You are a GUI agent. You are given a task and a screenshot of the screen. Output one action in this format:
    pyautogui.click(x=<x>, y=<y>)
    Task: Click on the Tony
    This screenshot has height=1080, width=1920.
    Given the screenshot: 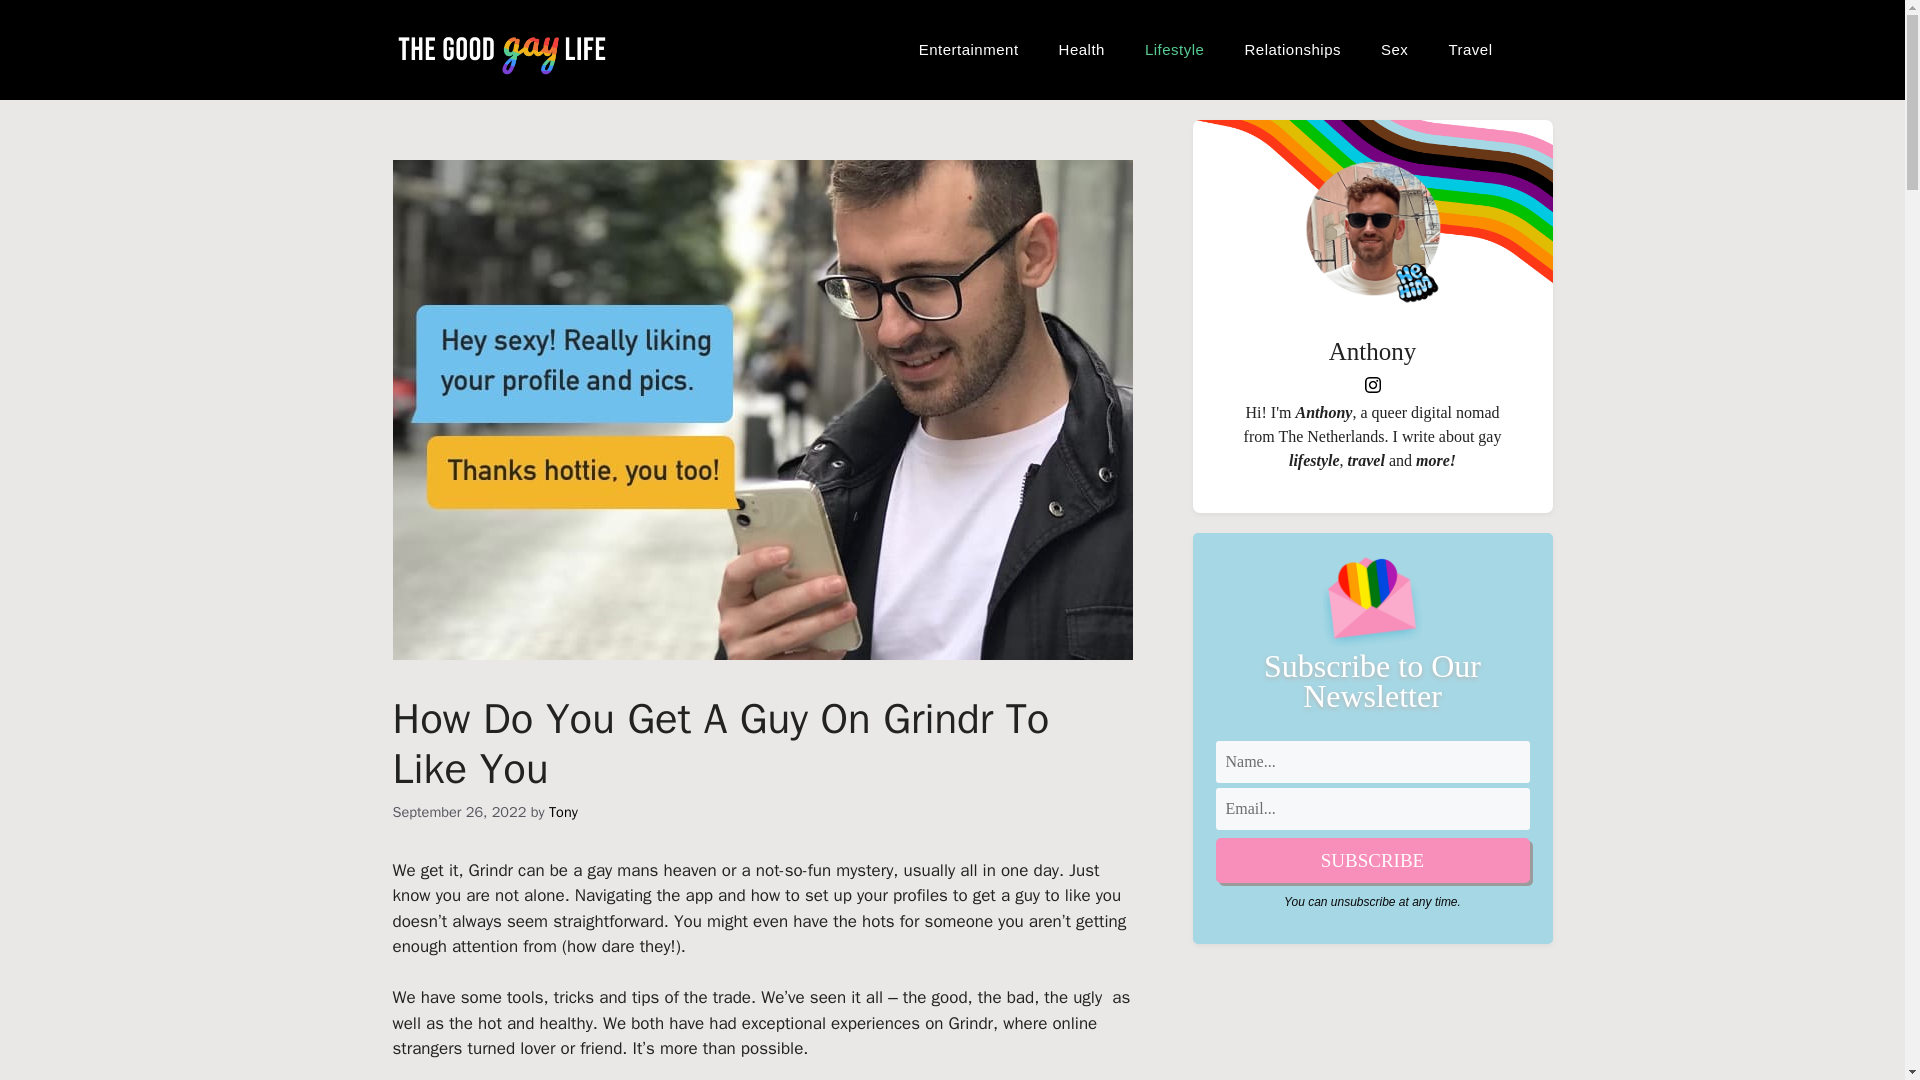 What is the action you would take?
    pyautogui.click(x=563, y=812)
    